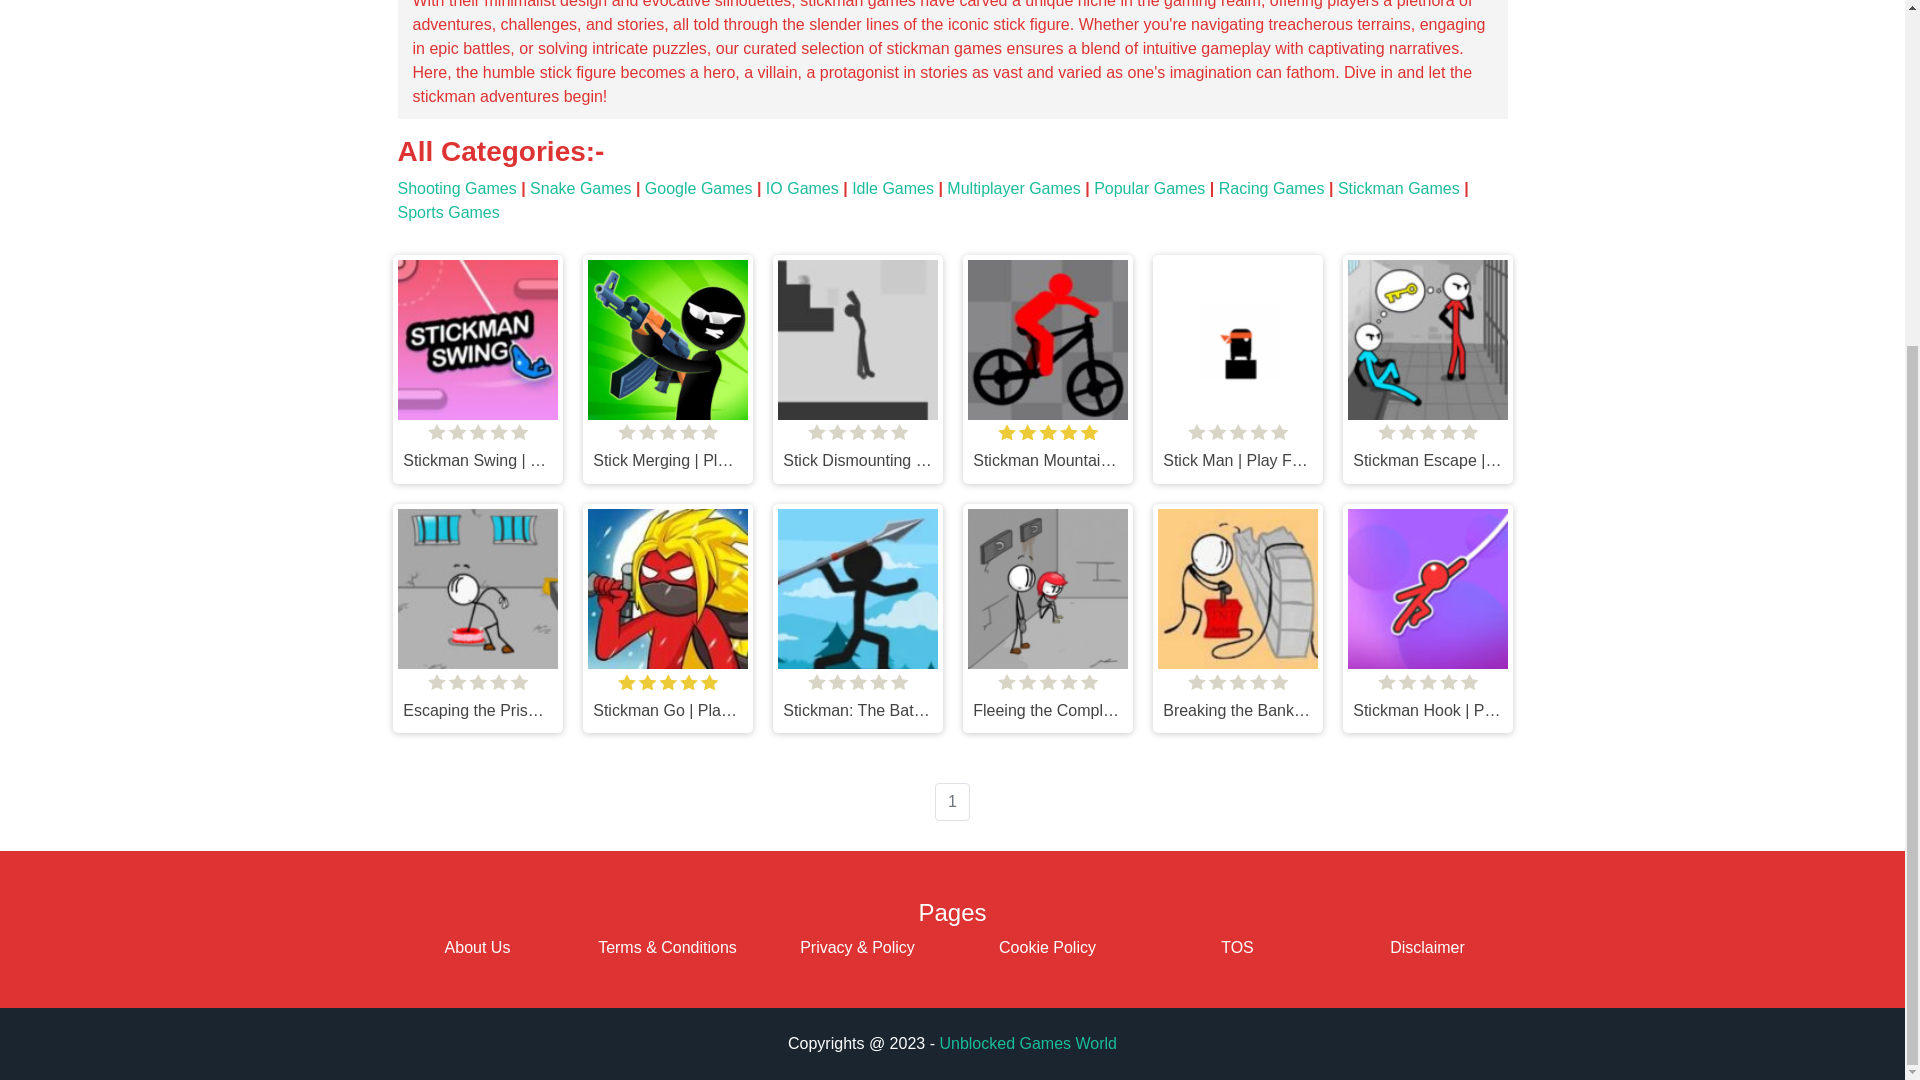  What do you see at coordinates (456, 188) in the screenshot?
I see `Shooting Games` at bounding box center [456, 188].